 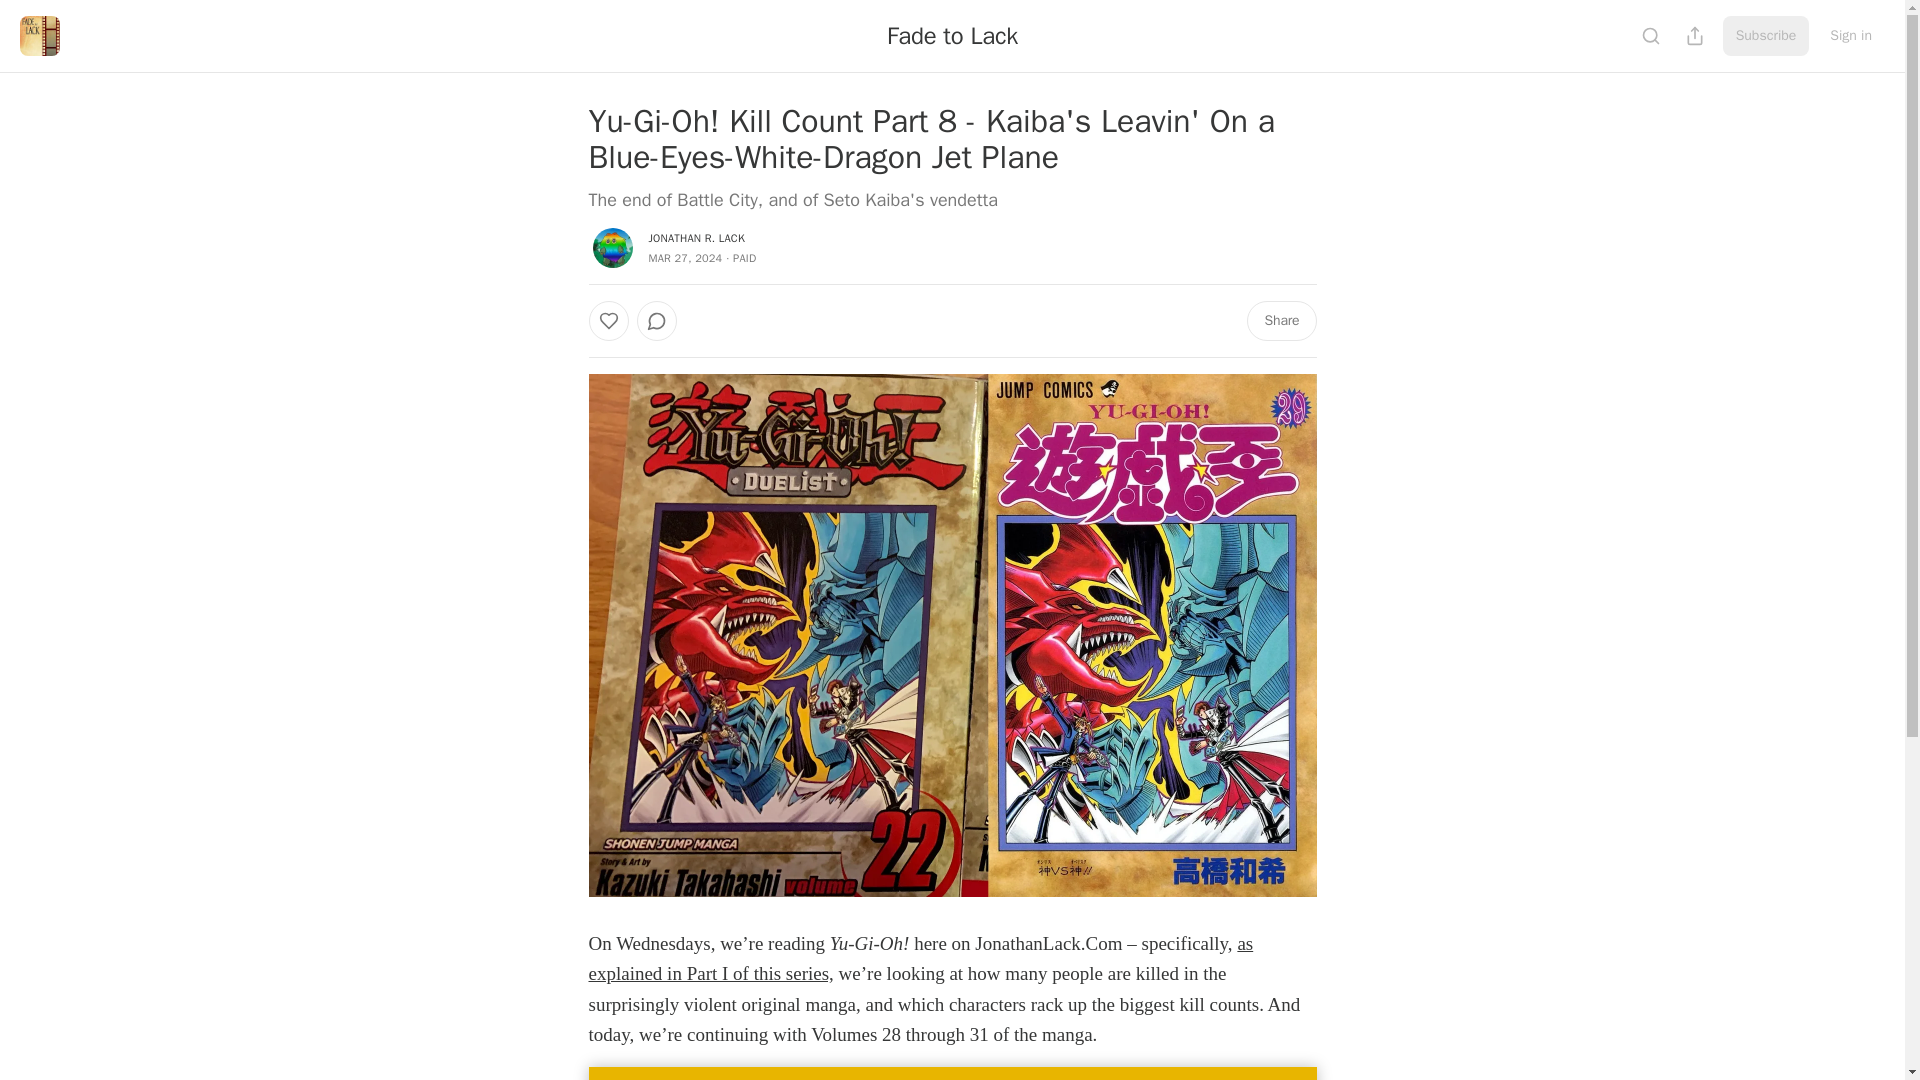 What do you see at coordinates (920, 958) in the screenshot?
I see `as explained in Part I of this series,` at bounding box center [920, 958].